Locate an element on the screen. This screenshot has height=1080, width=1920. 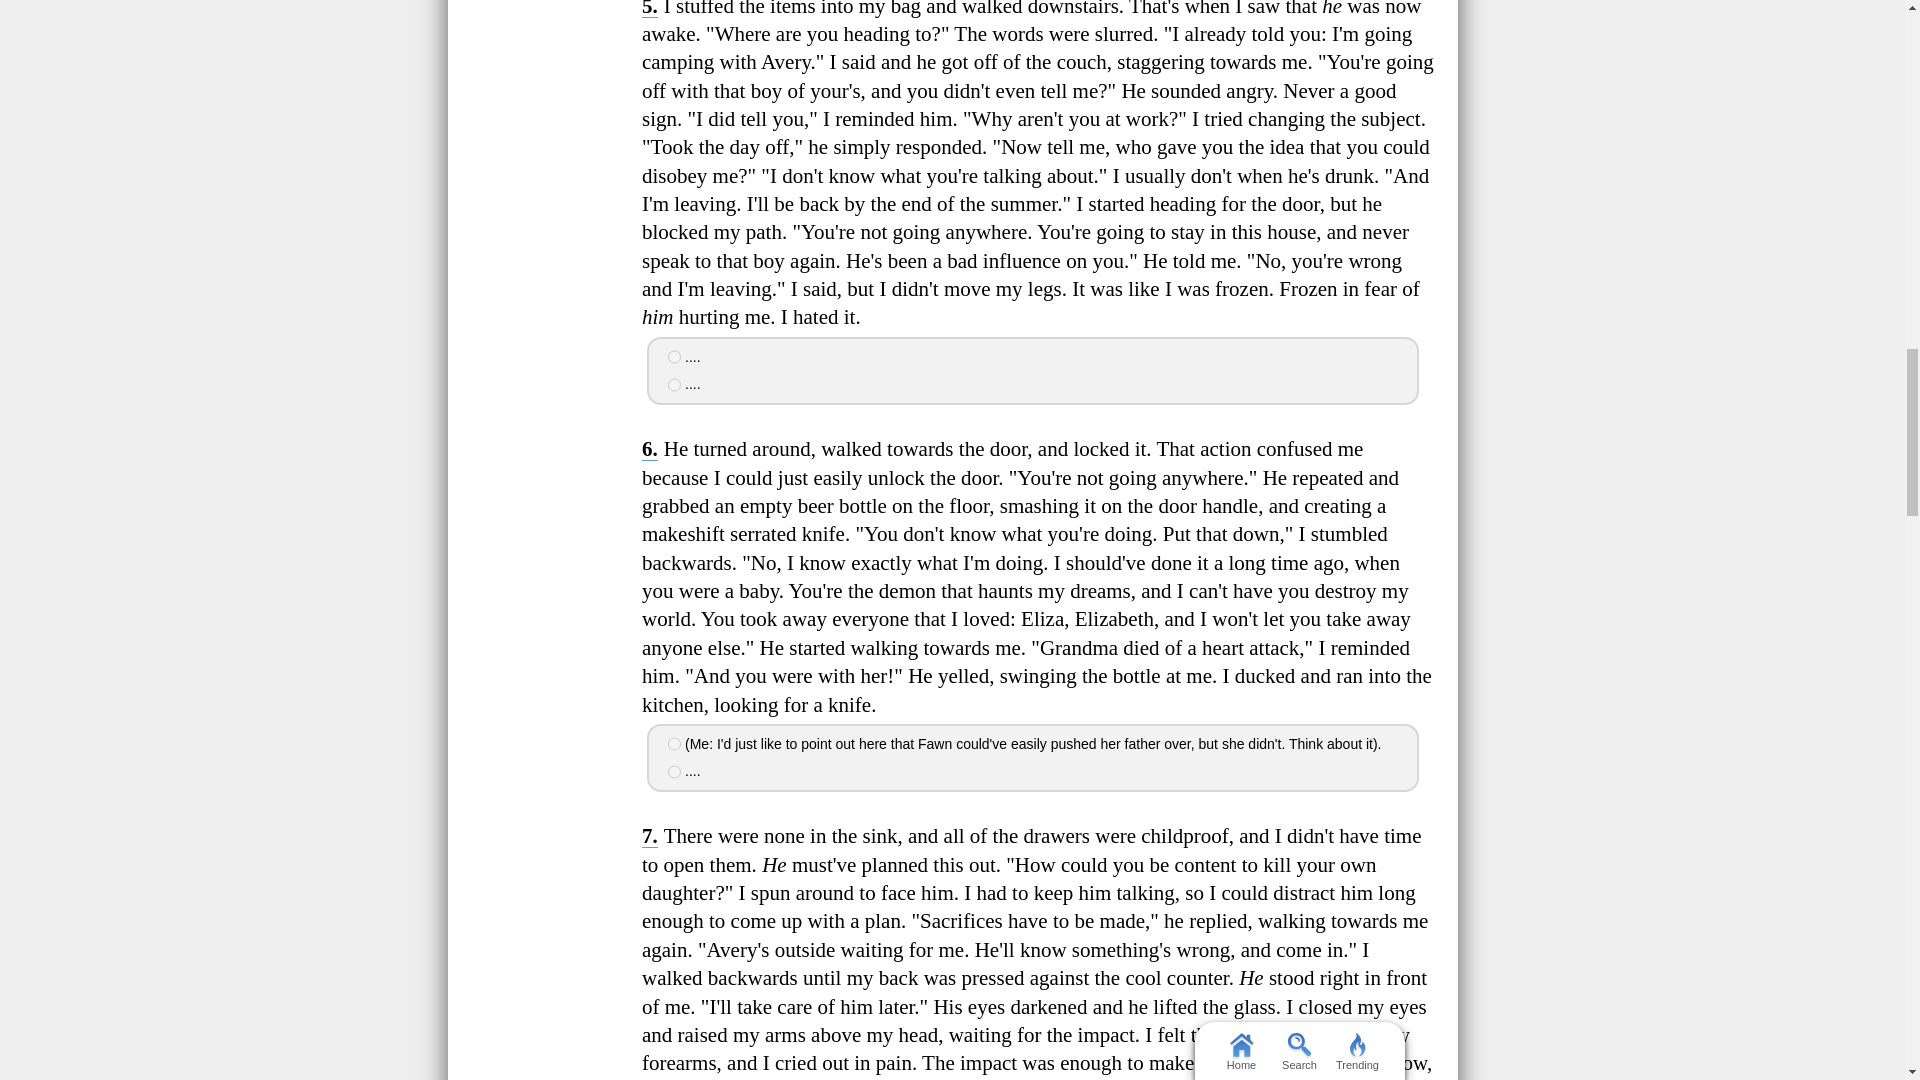
2 is located at coordinates (674, 771).